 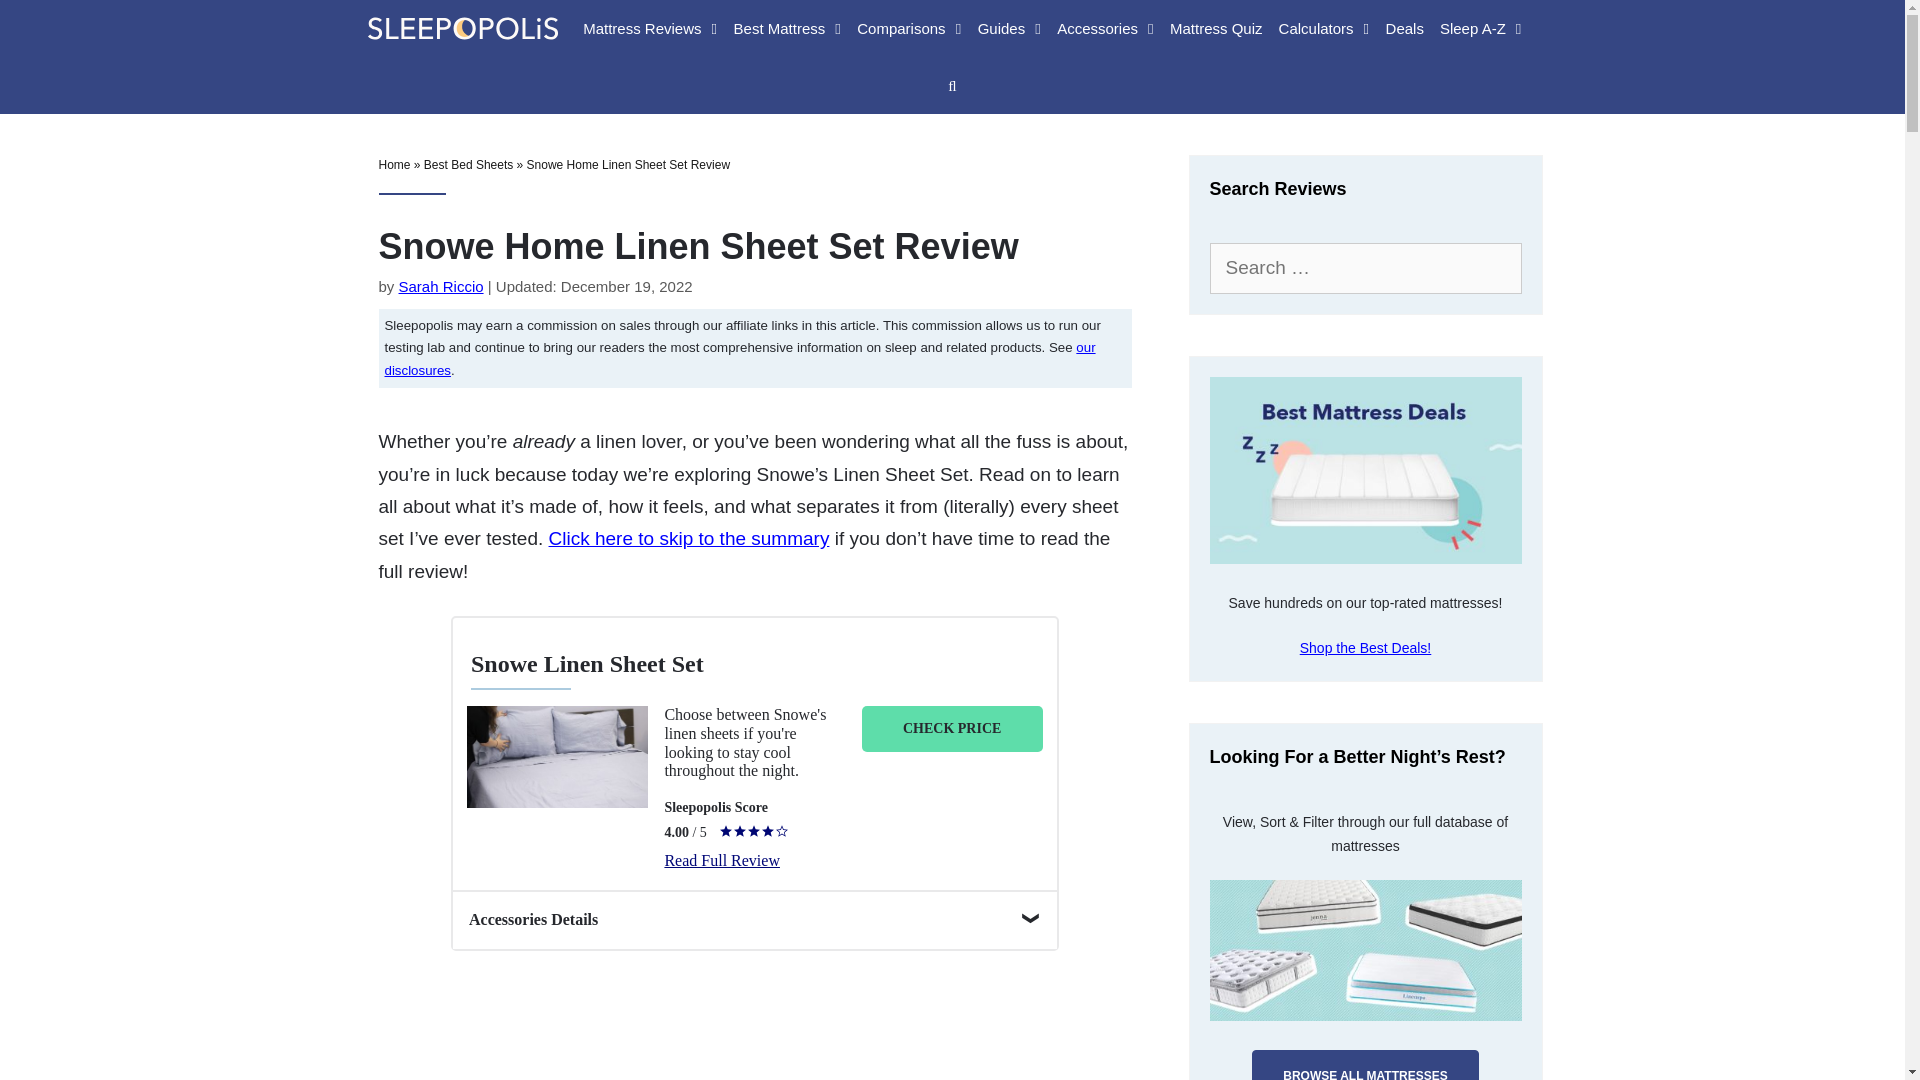 What do you see at coordinates (952, 728) in the screenshot?
I see `Check Price` at bounding box center [952, 728].